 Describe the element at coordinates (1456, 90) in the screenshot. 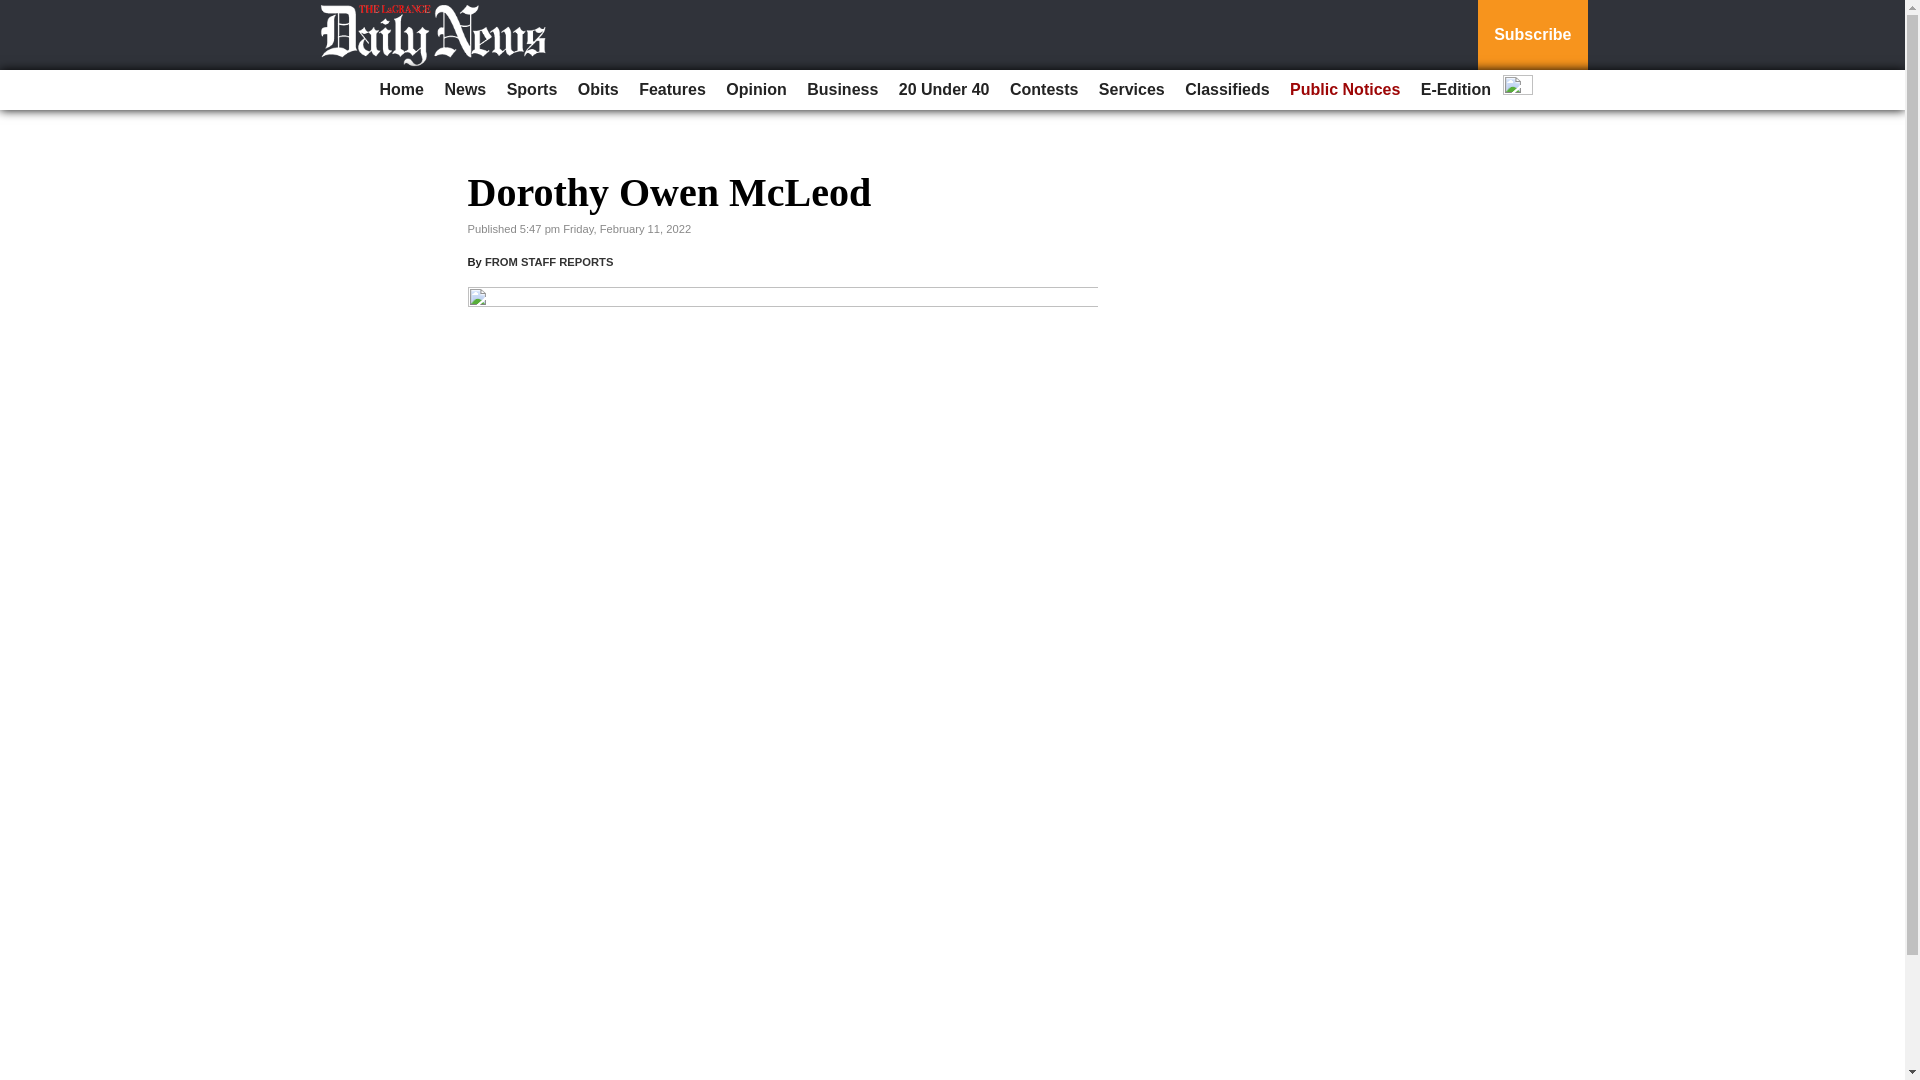

I see `E-Edition` at that location.